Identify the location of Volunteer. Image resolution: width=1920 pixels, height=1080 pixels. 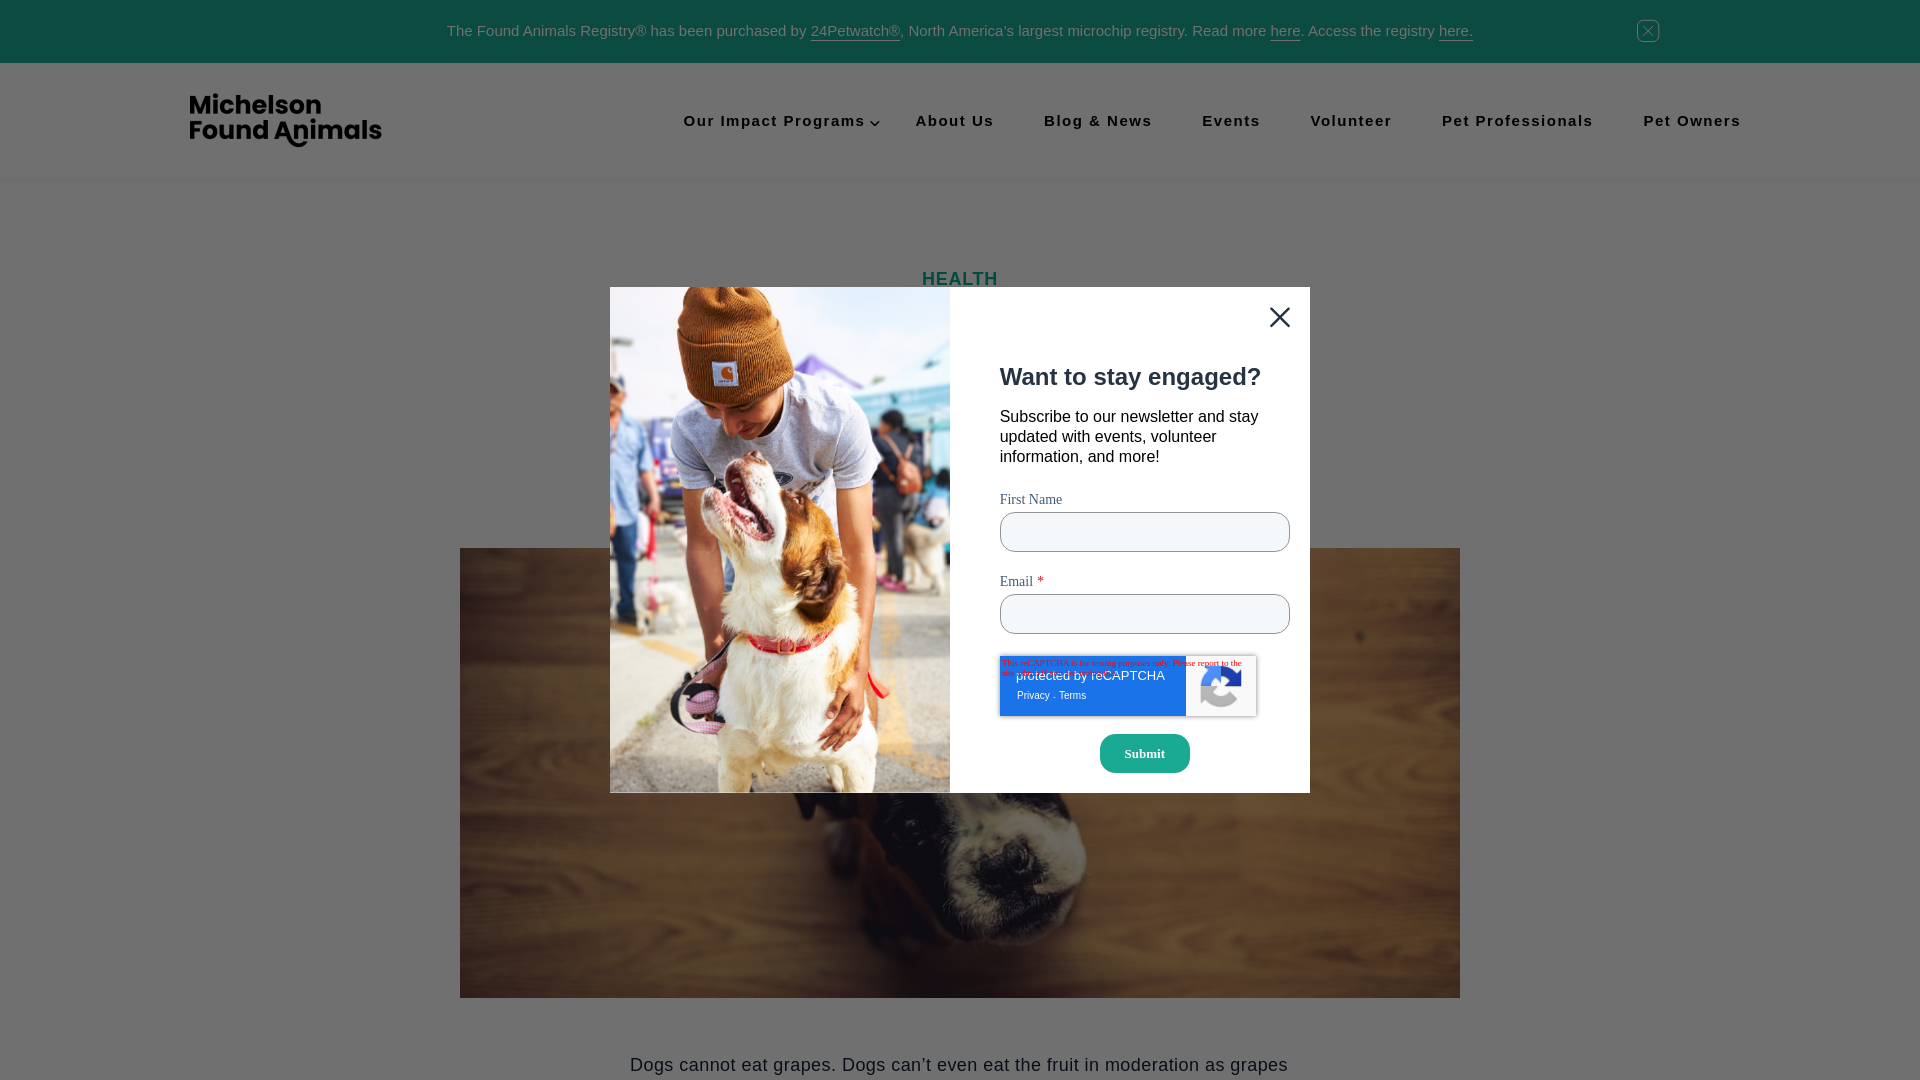
(1350, 120).